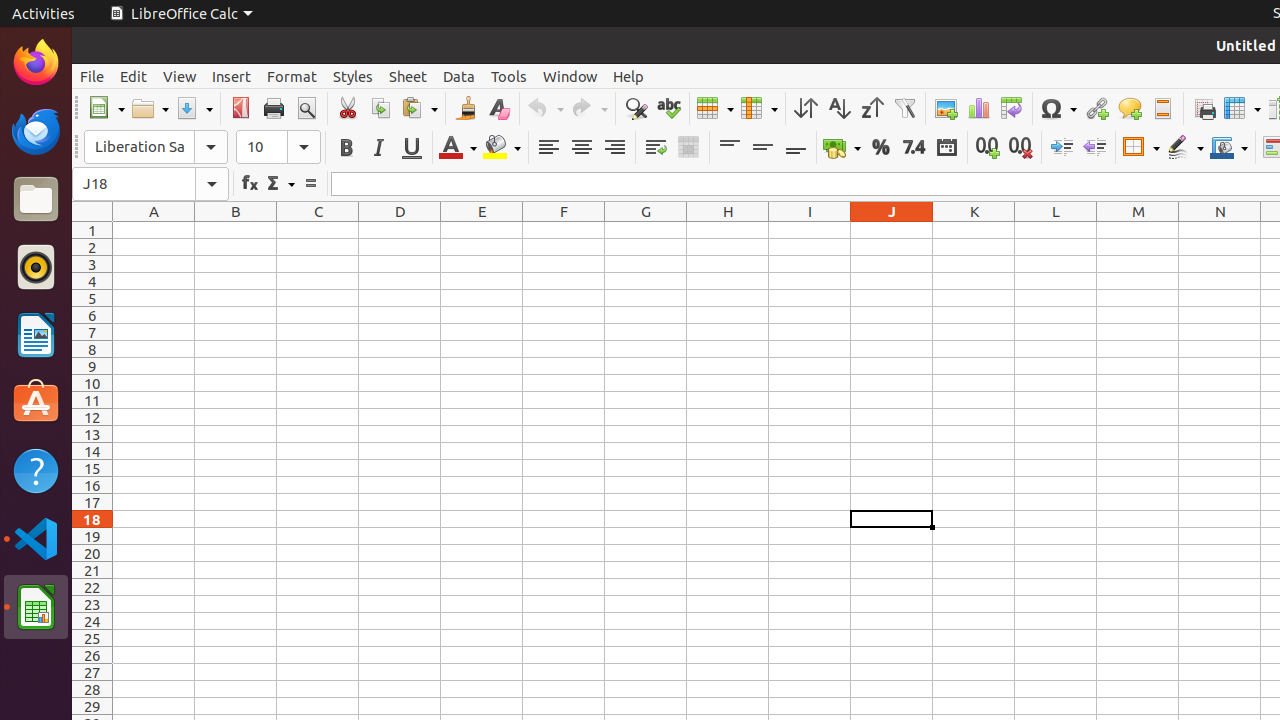 This screenshot has width=1280, height=720. Describe the element at coordinates (872, 108) in the screenshot. I see `Sort Descending` at that location.